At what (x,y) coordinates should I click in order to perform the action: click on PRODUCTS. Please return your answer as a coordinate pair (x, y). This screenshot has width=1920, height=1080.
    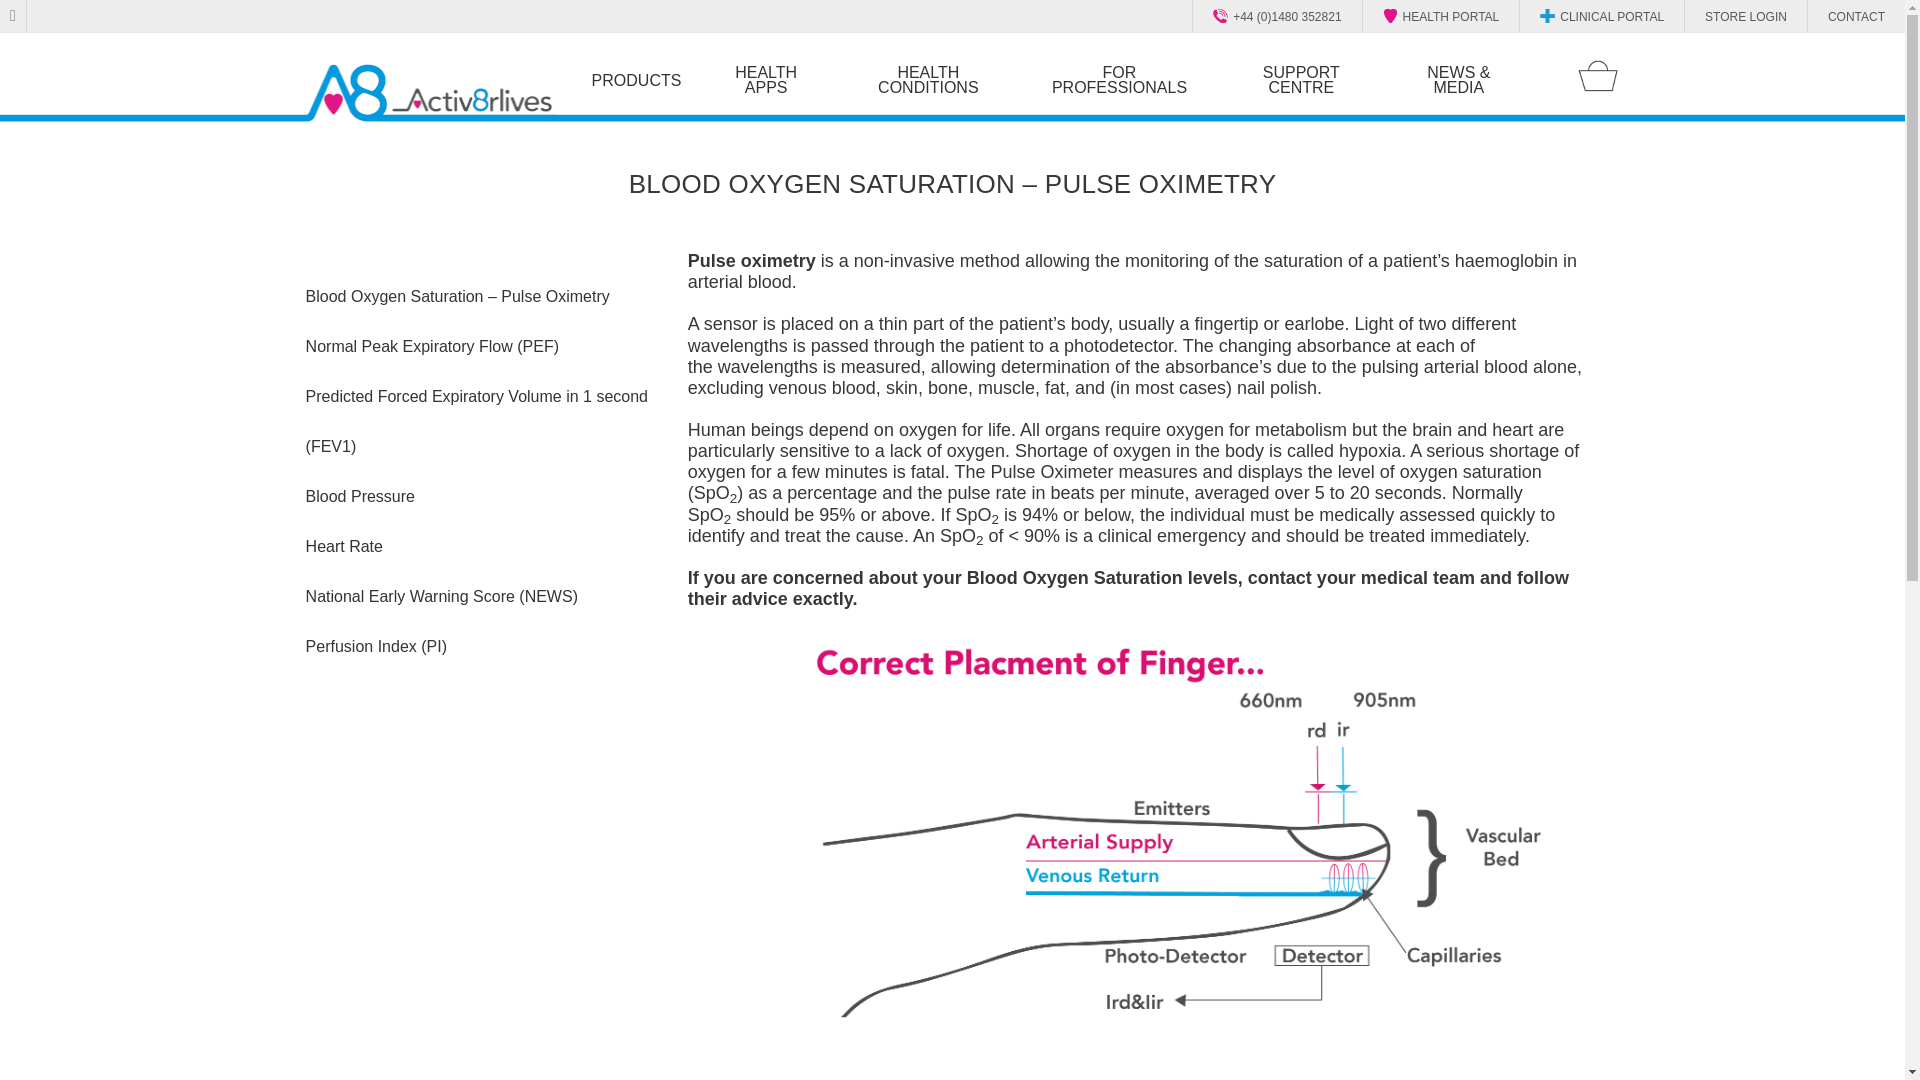
    Looking at the image, I should click on (636, 79).